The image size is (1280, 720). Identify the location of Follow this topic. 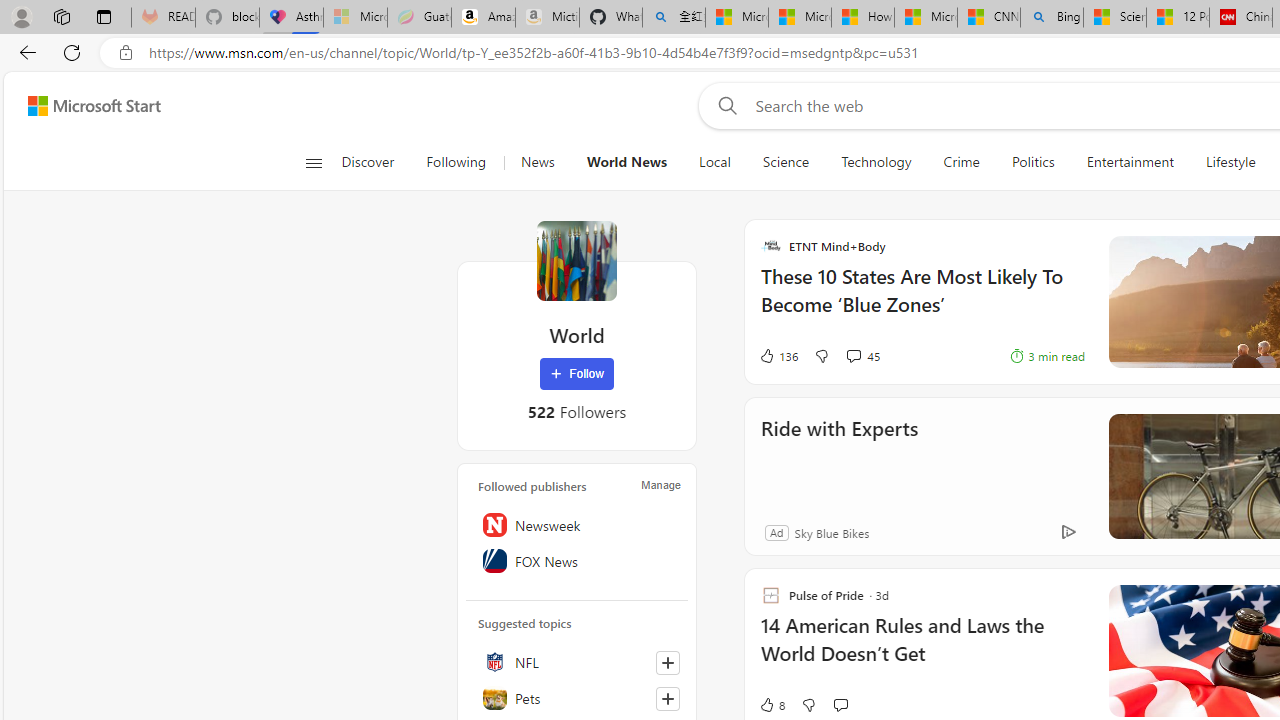
(667, 698).